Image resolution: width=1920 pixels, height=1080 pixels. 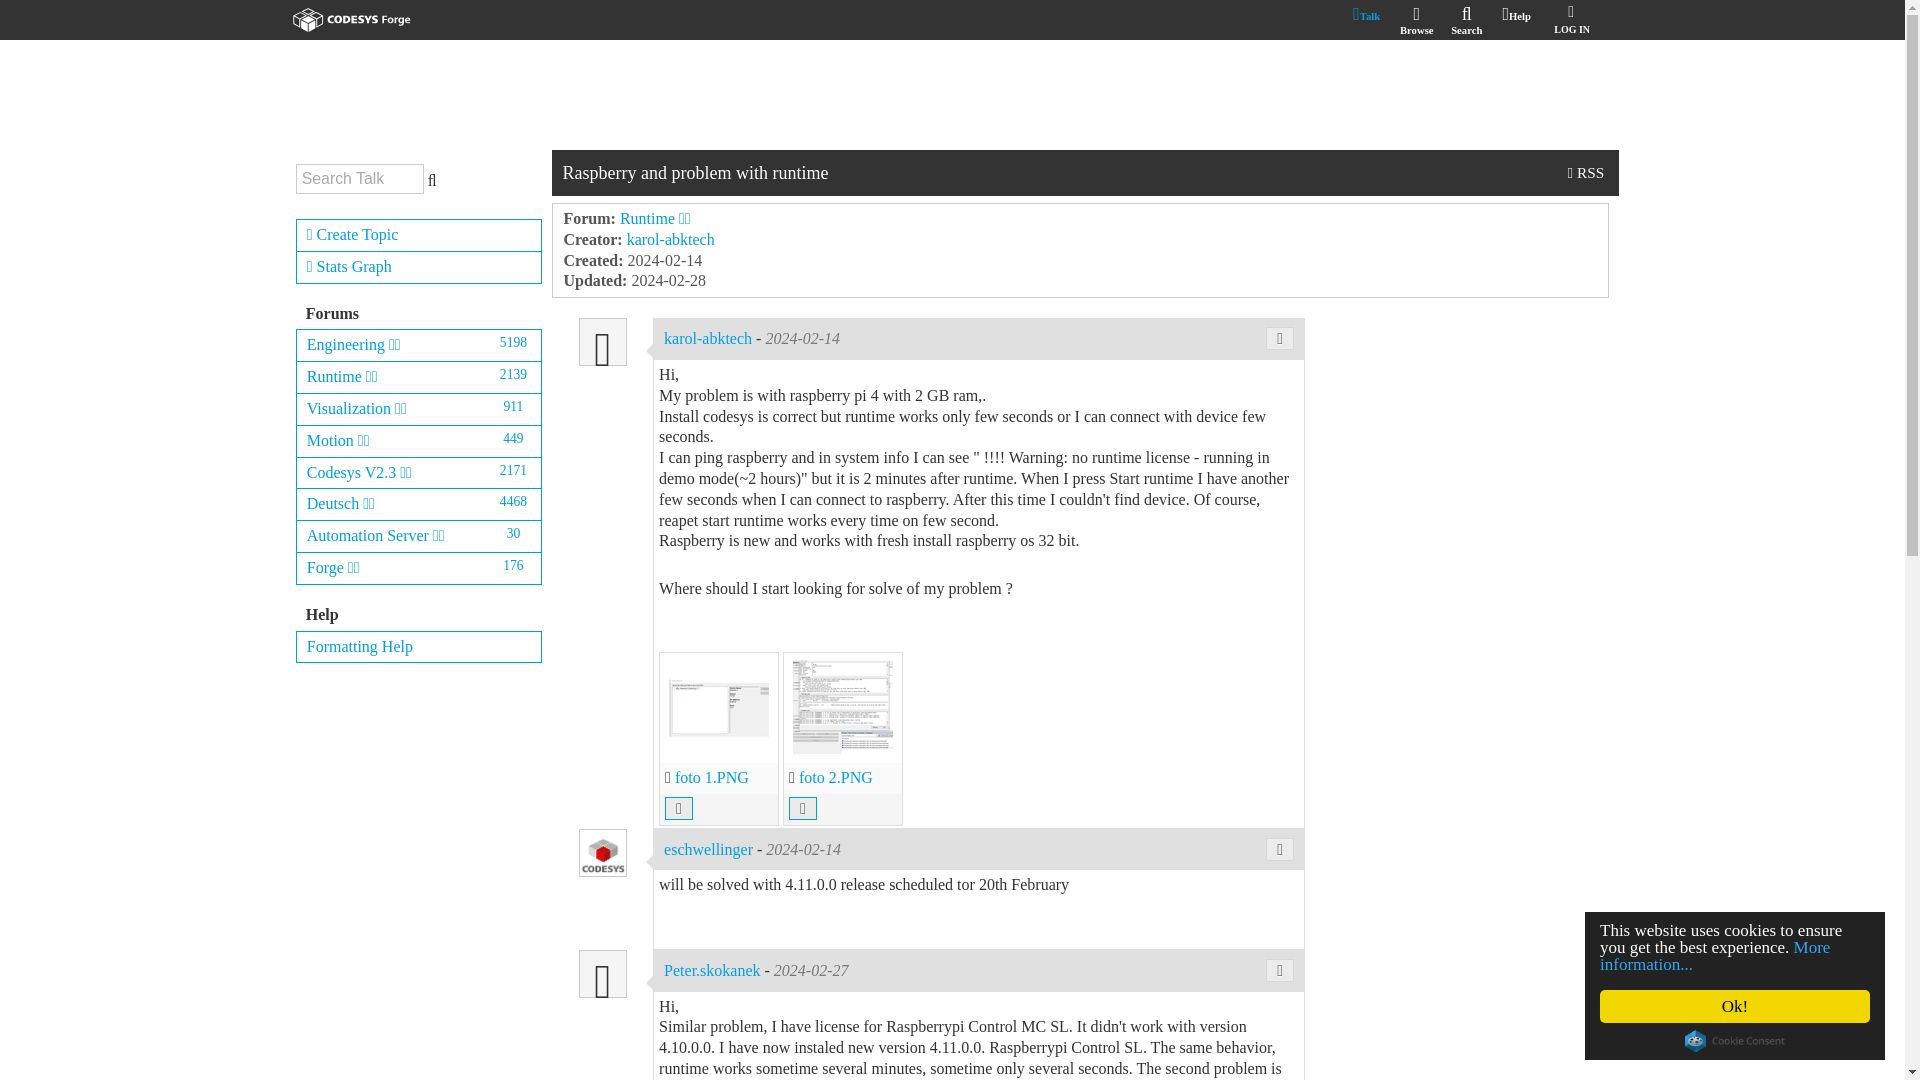 What do you see at coordinates (419, 235) in the screenshot?
I see `Add` at bounding box center [419, 235].